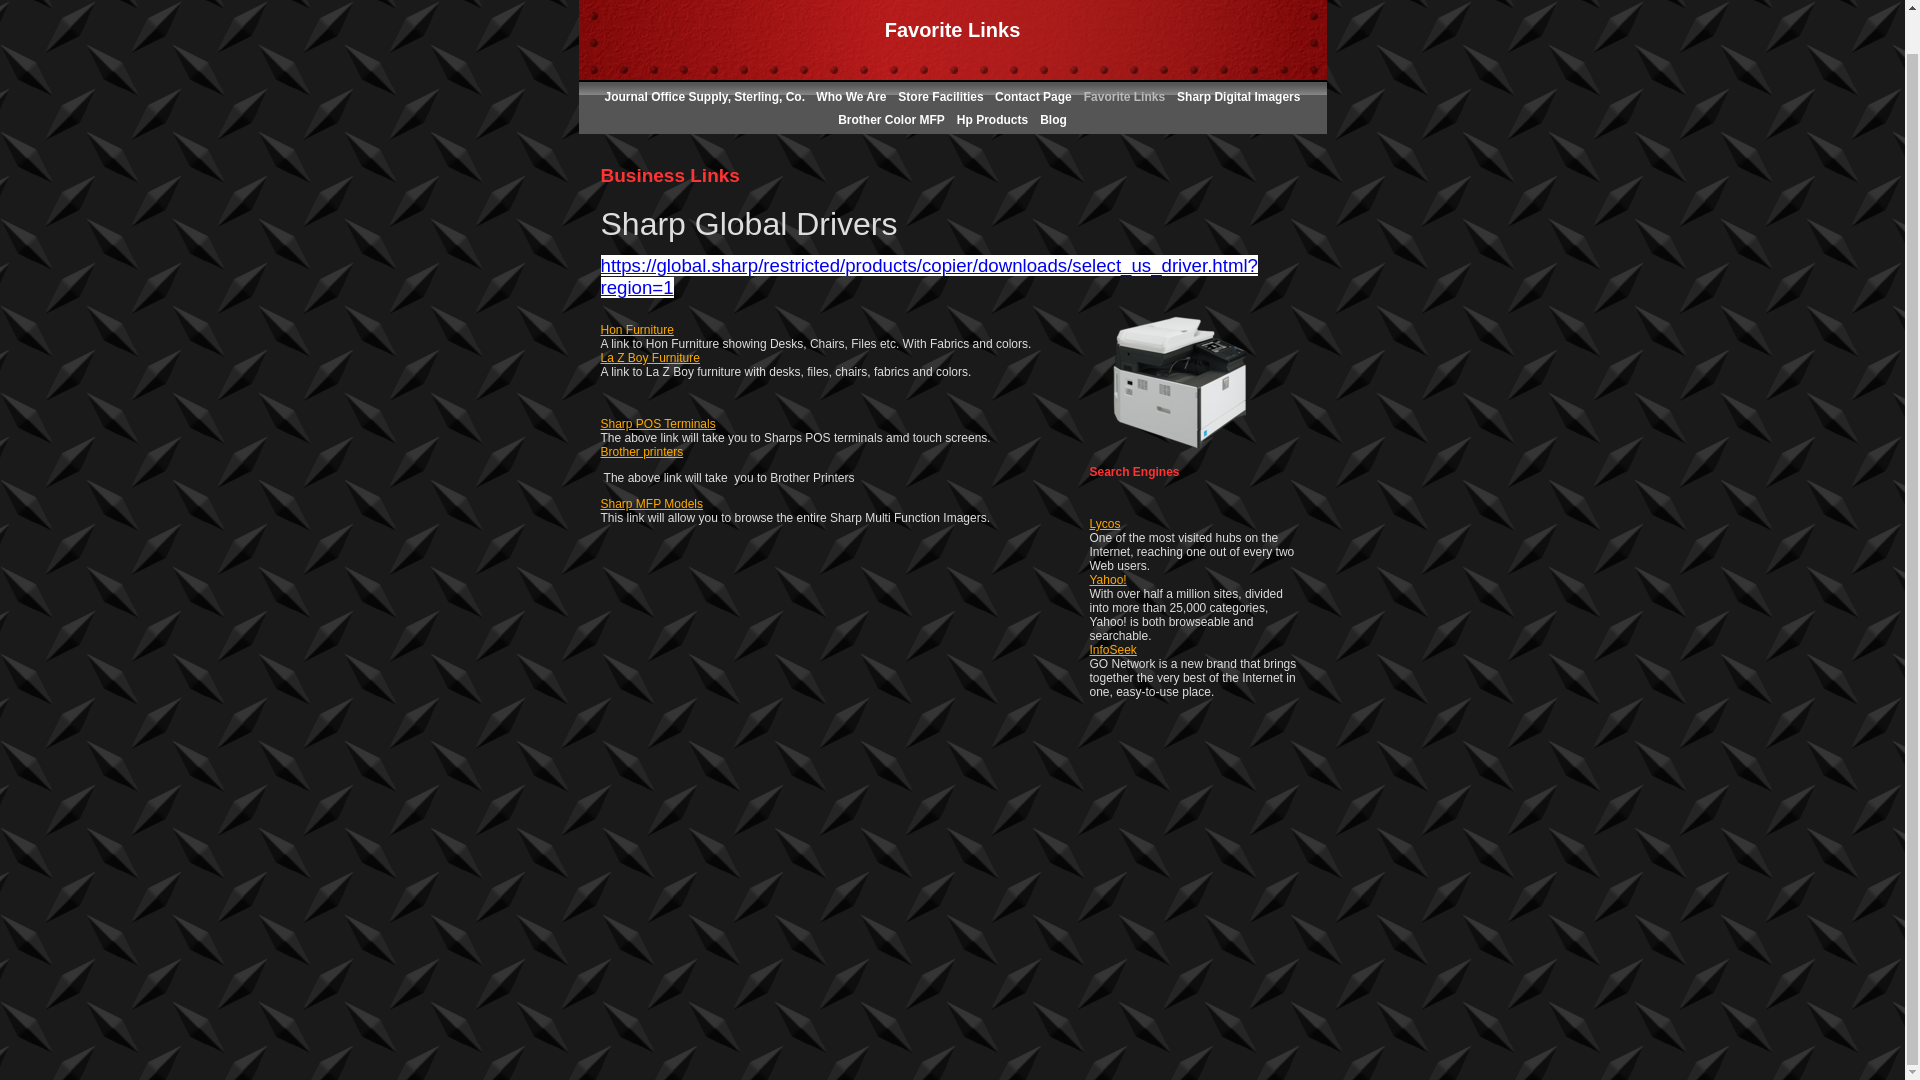 This screenshot has height=1080, width=1920. Describe the element at coordinates (890, 120) in the screenshot. I see `Brother Color MFP` at that location.